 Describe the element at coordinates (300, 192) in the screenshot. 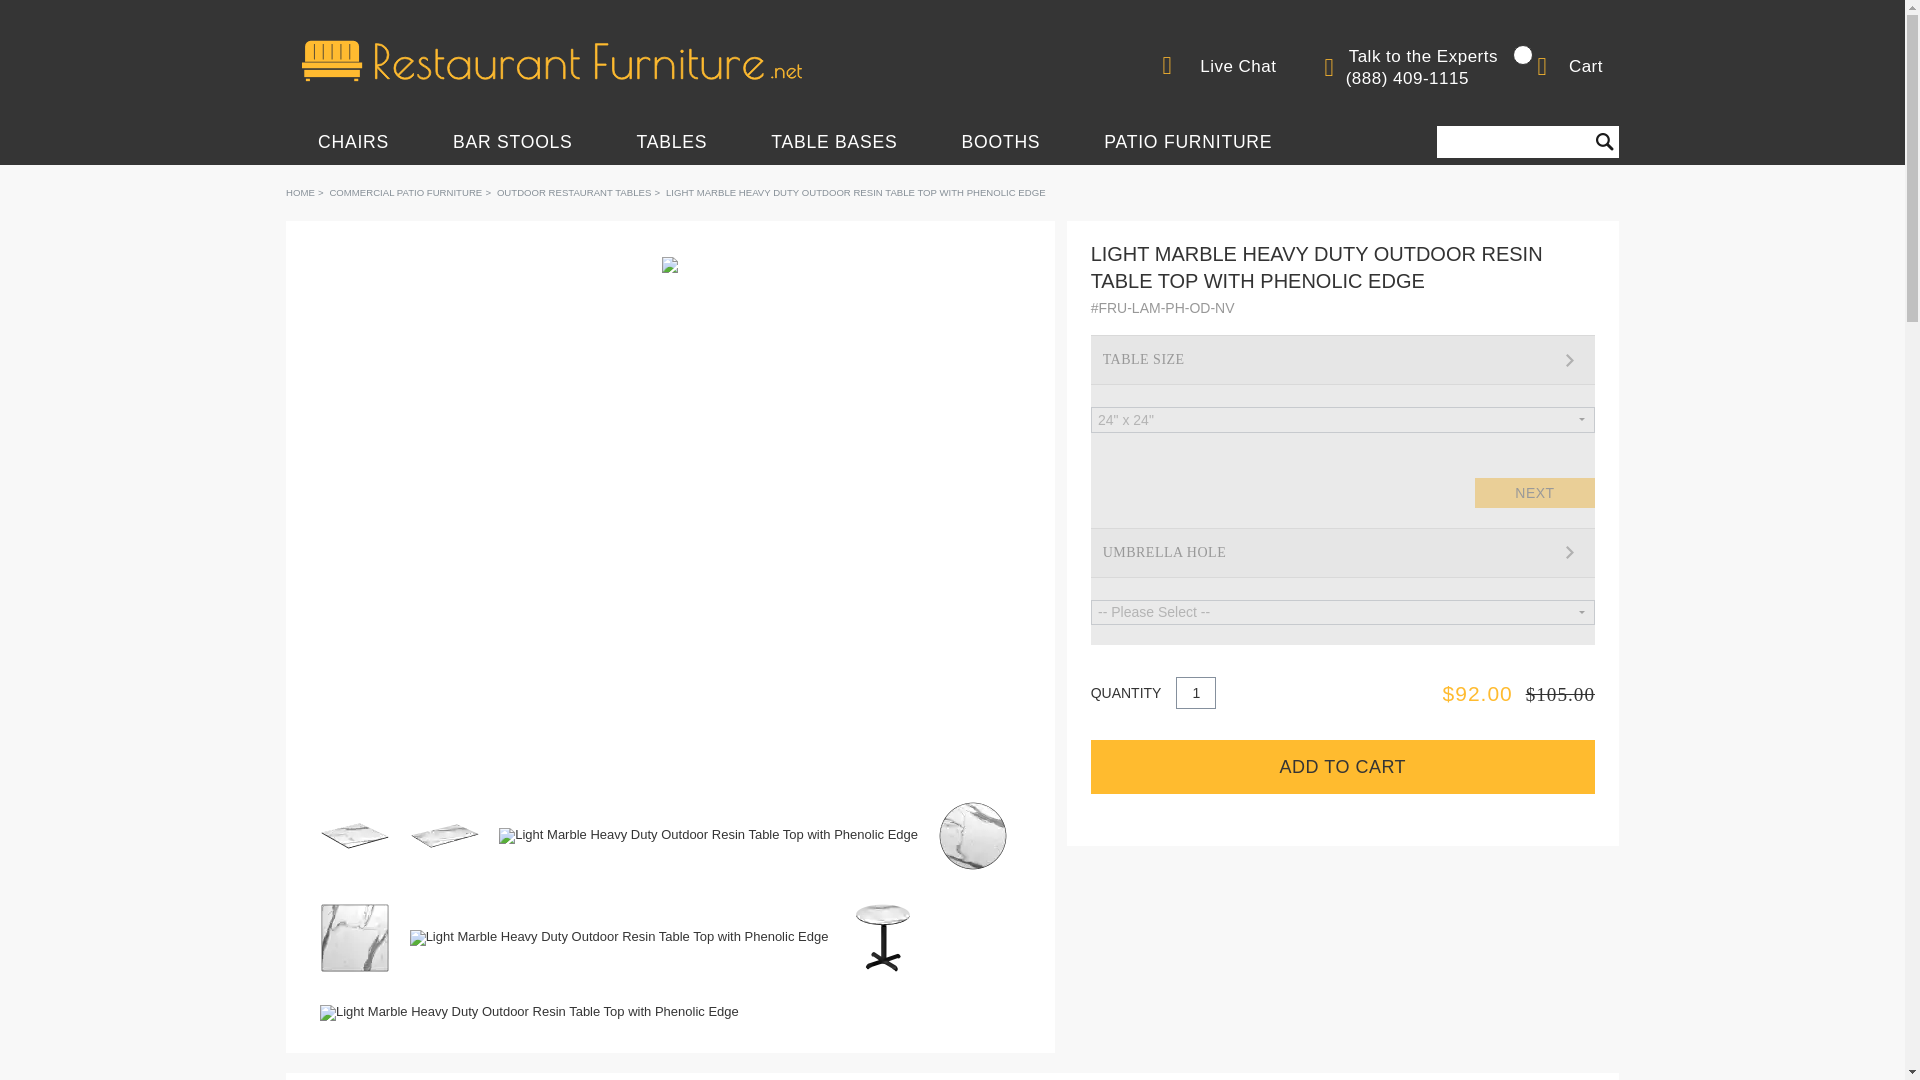

I see `Home` at that location.